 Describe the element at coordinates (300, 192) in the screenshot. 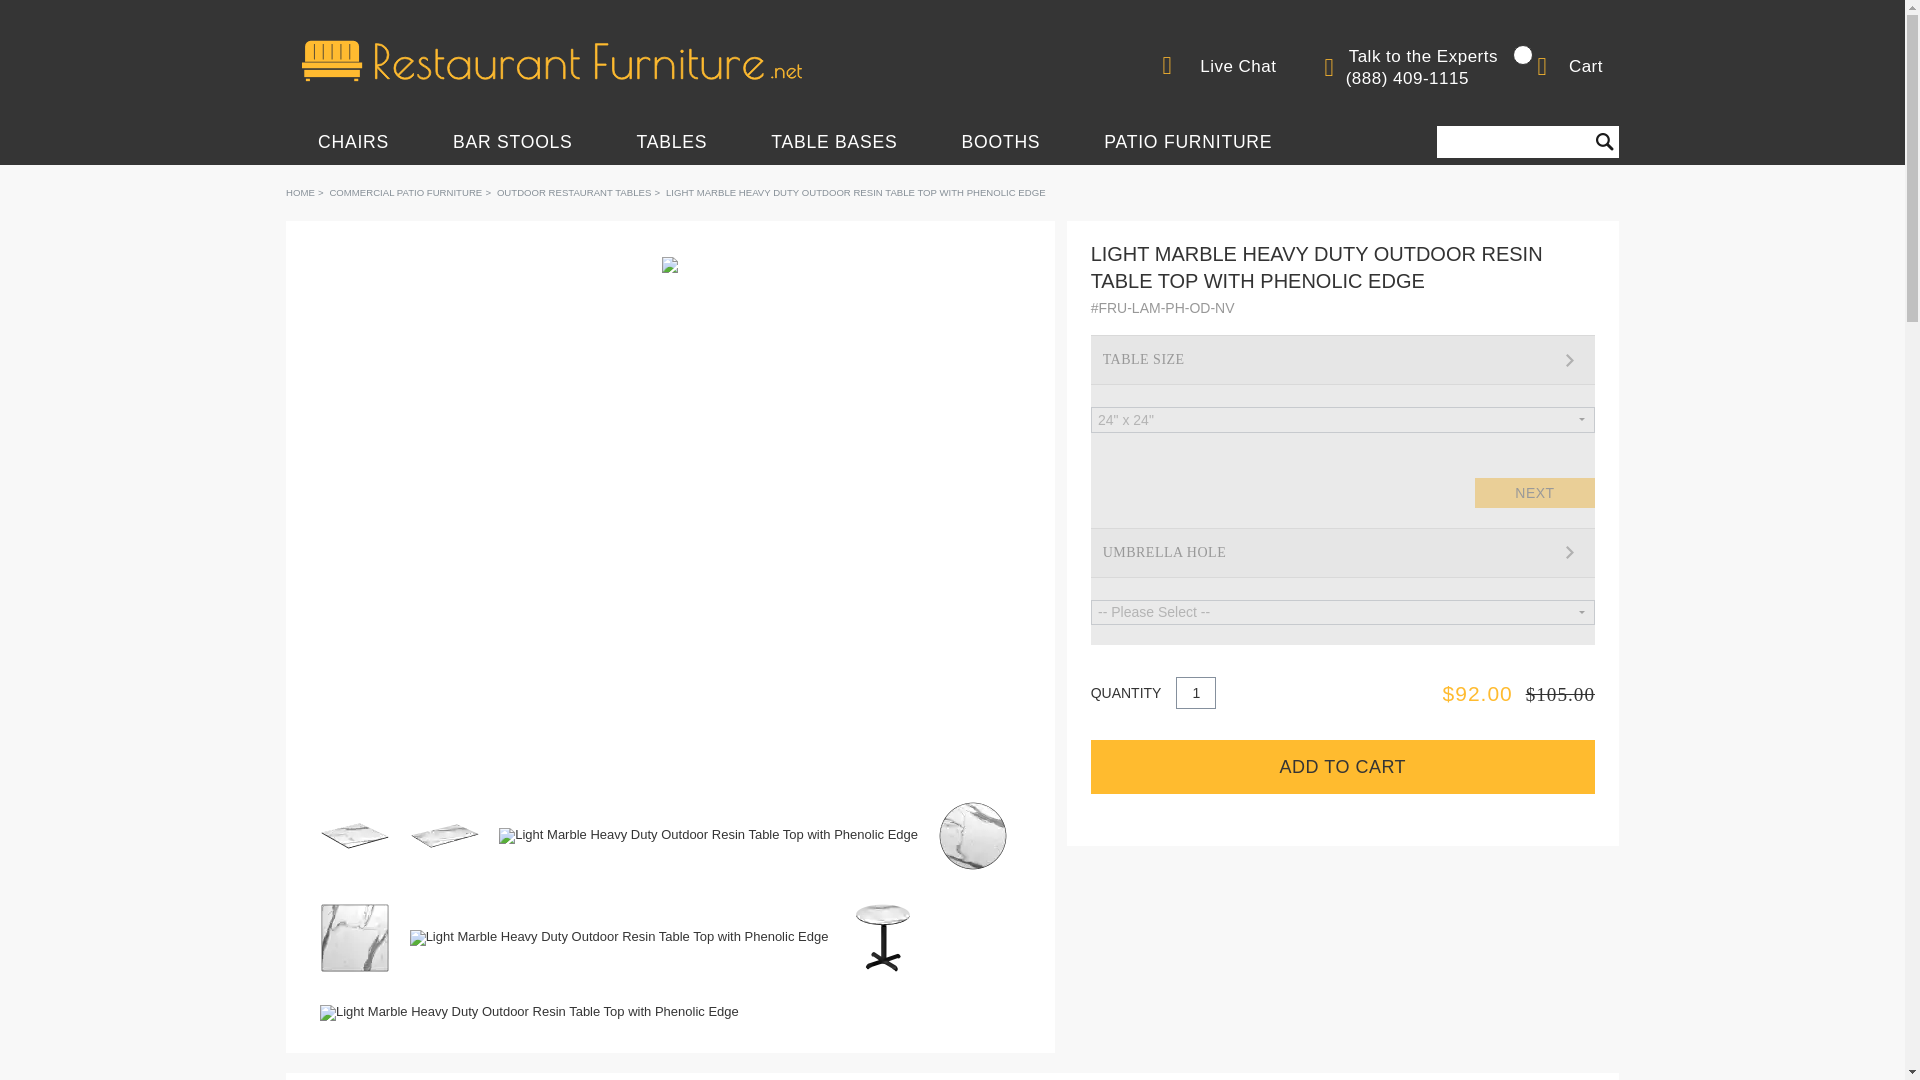

I see `Home` at that location.